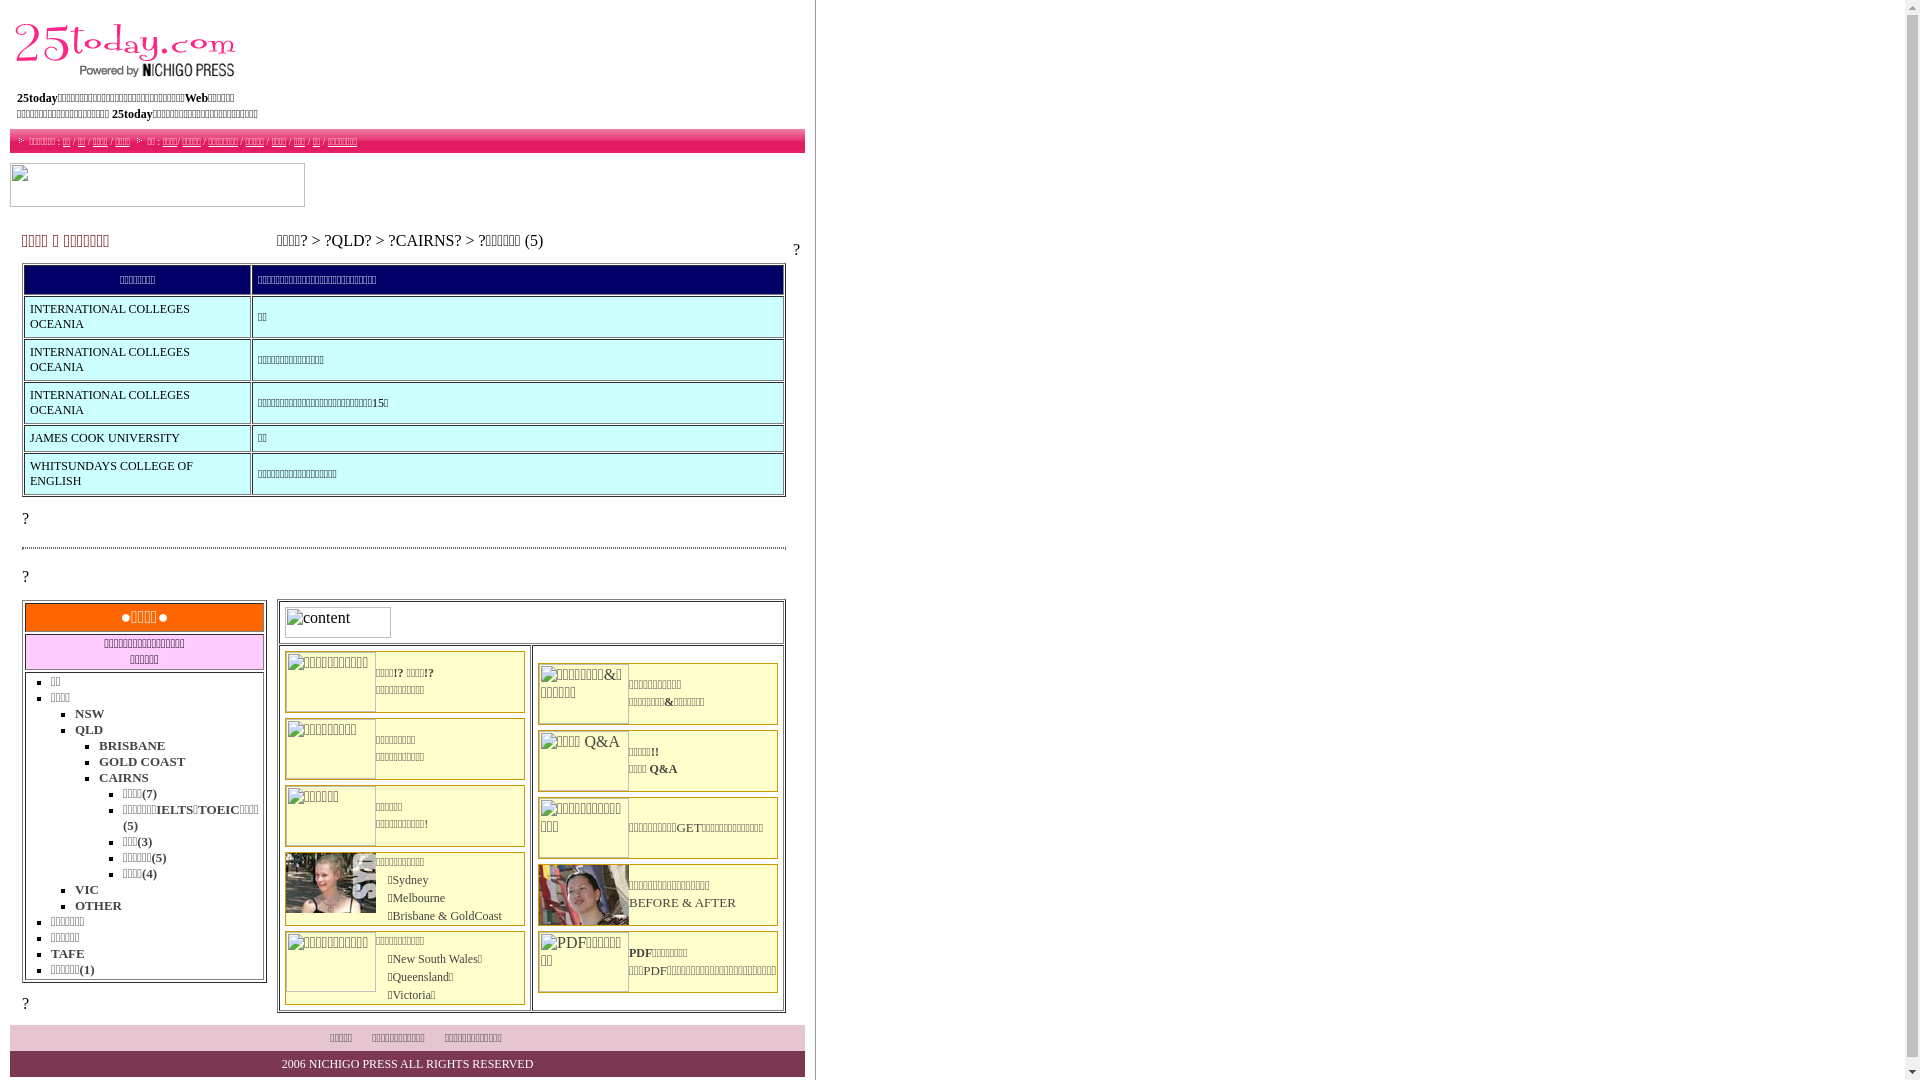 This screenshot has height=1080, width=1920. What do you see at coordinates (90, 714) in the screenshot?
I see `NSW` at bounding box center [90, 714].